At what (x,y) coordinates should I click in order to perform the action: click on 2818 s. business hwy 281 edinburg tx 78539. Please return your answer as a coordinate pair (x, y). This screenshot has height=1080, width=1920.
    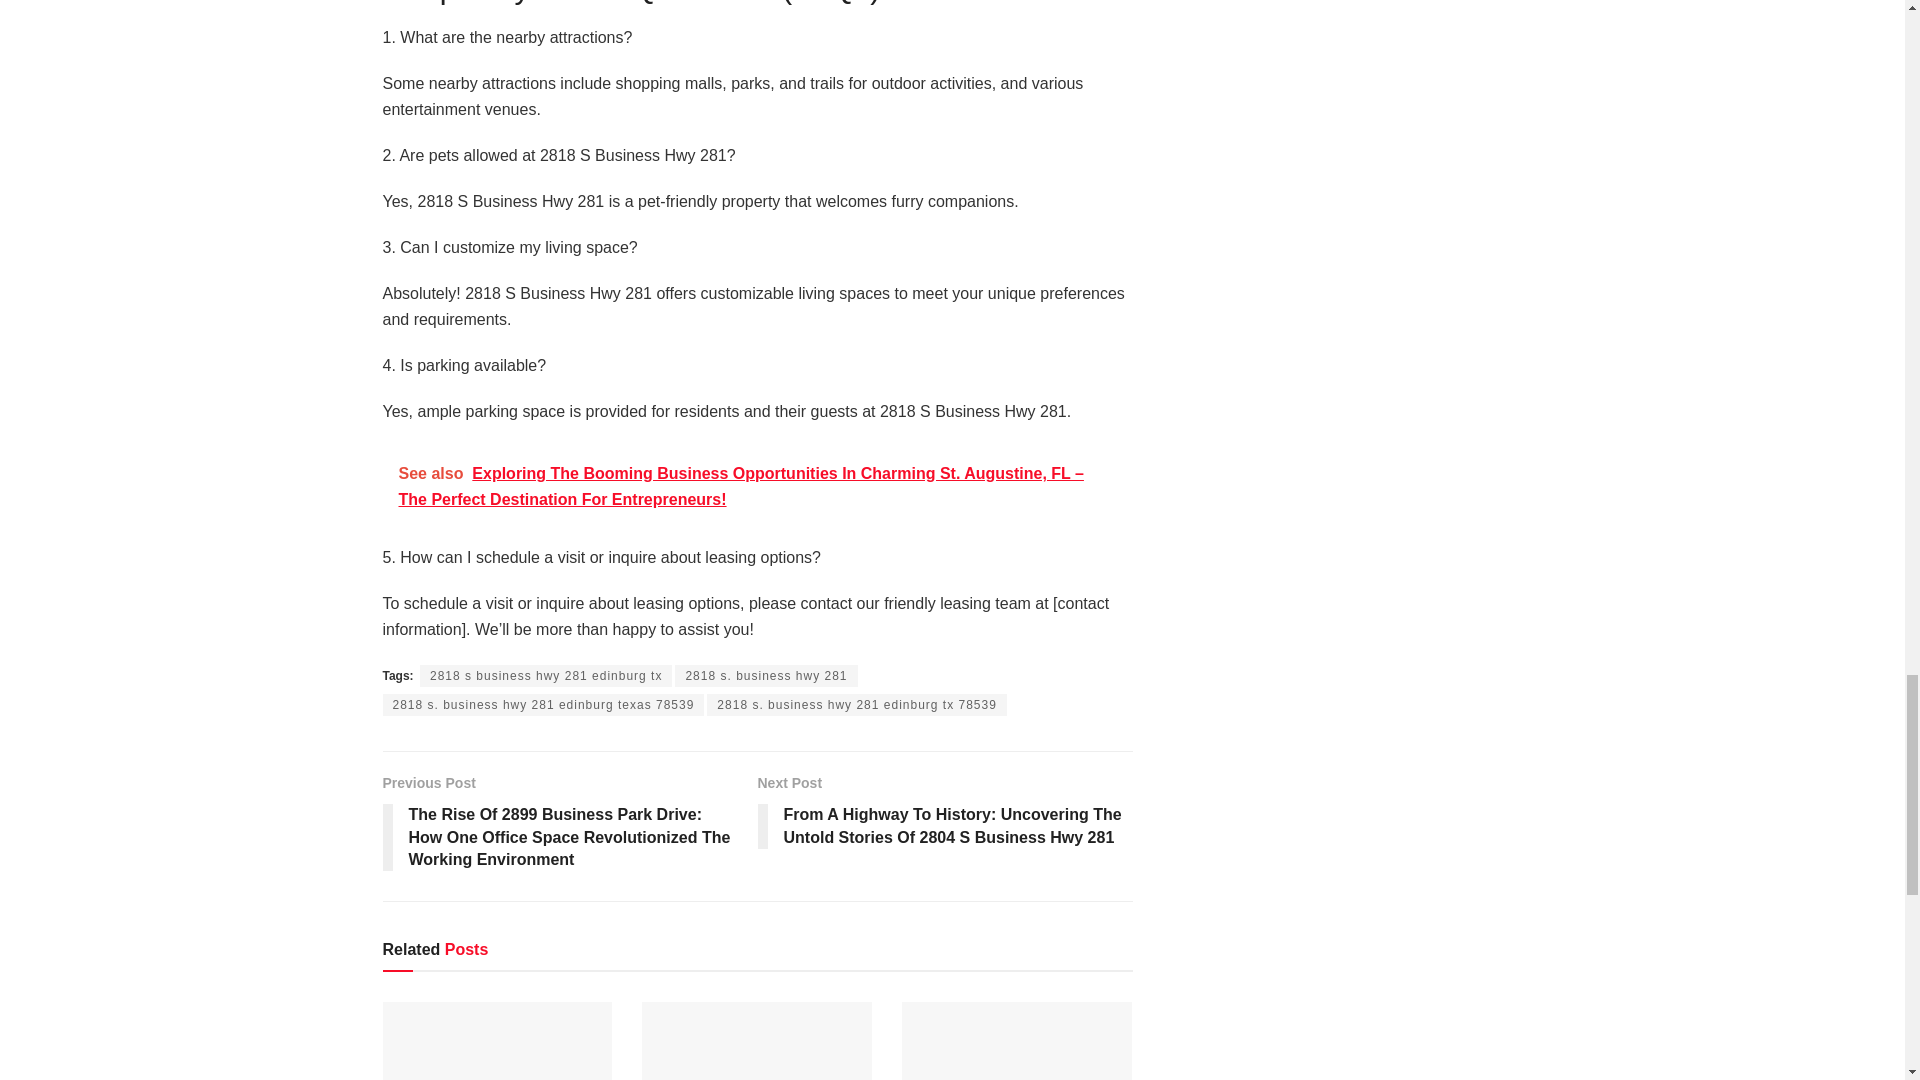
    Looking at the image, I should click on (856, 705).